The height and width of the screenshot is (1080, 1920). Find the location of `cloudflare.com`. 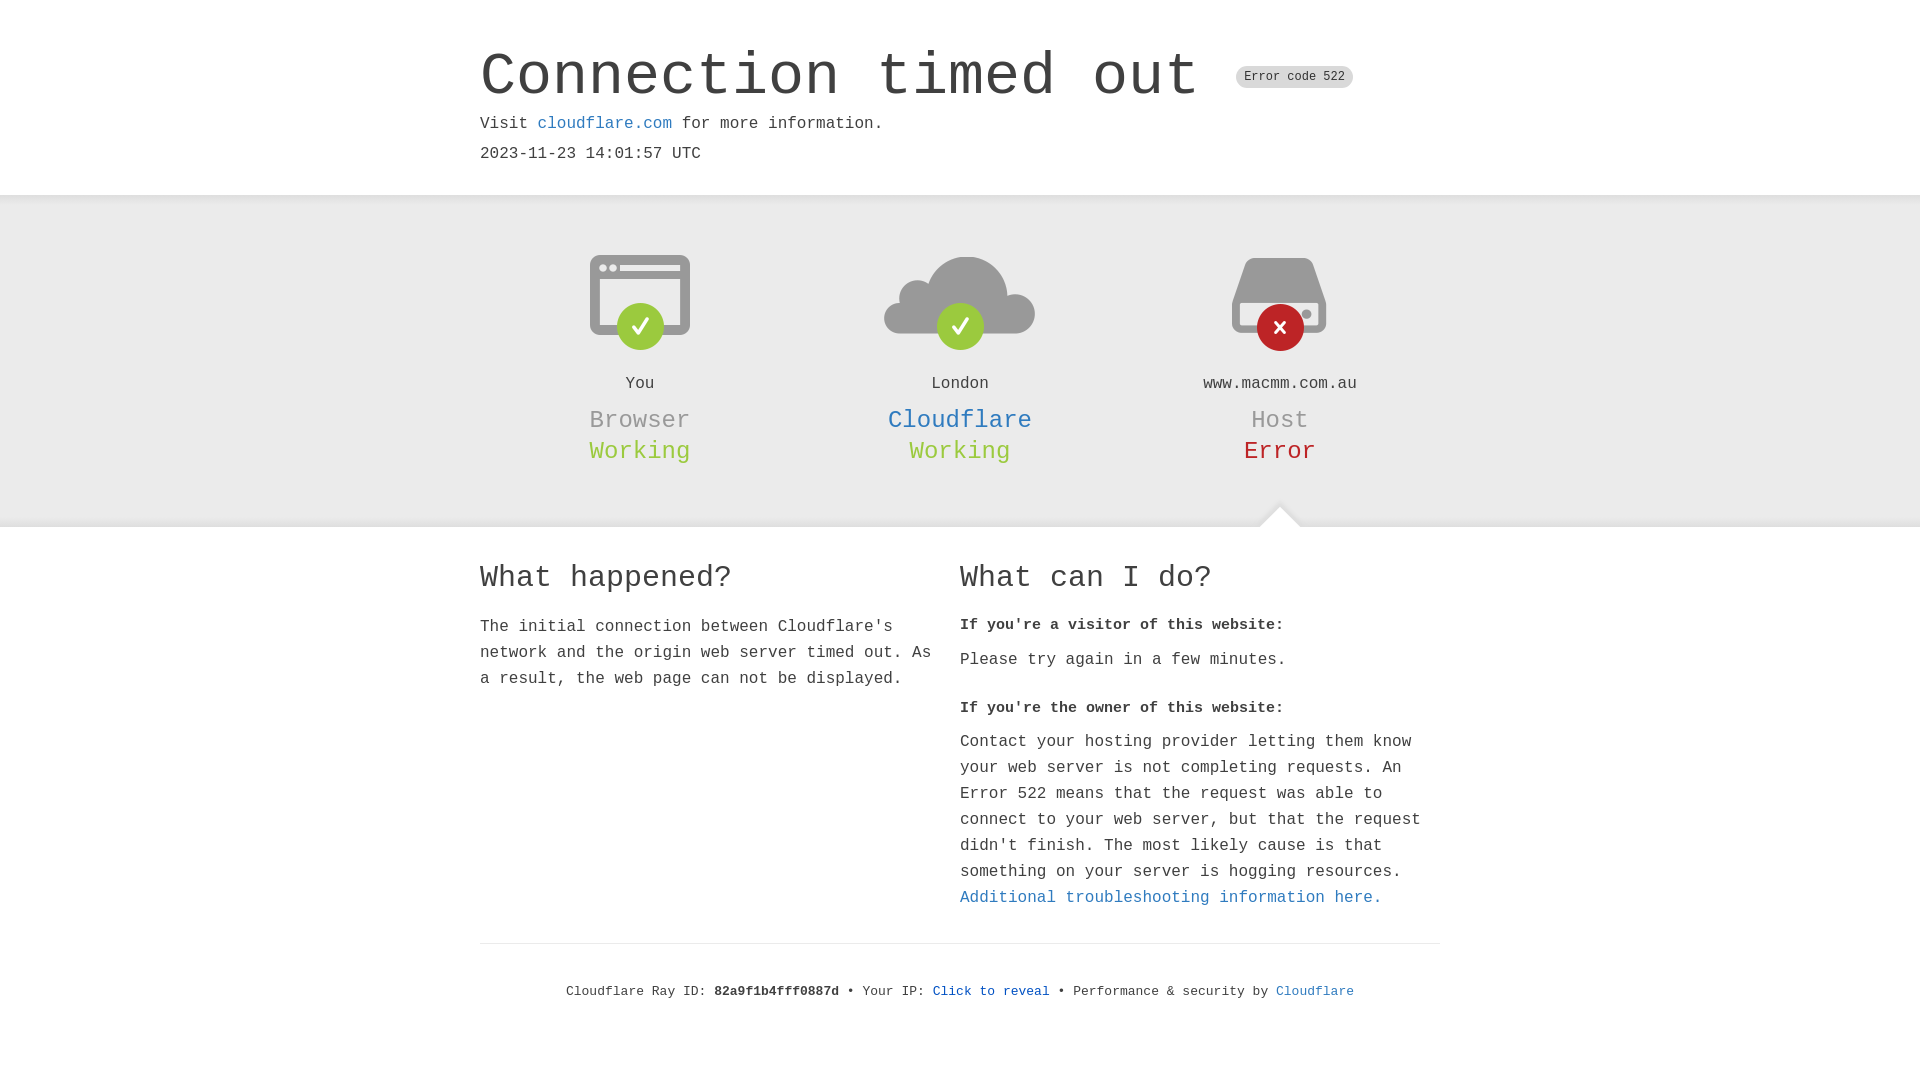

cloudflare.com is located at coordinates (605, 124).